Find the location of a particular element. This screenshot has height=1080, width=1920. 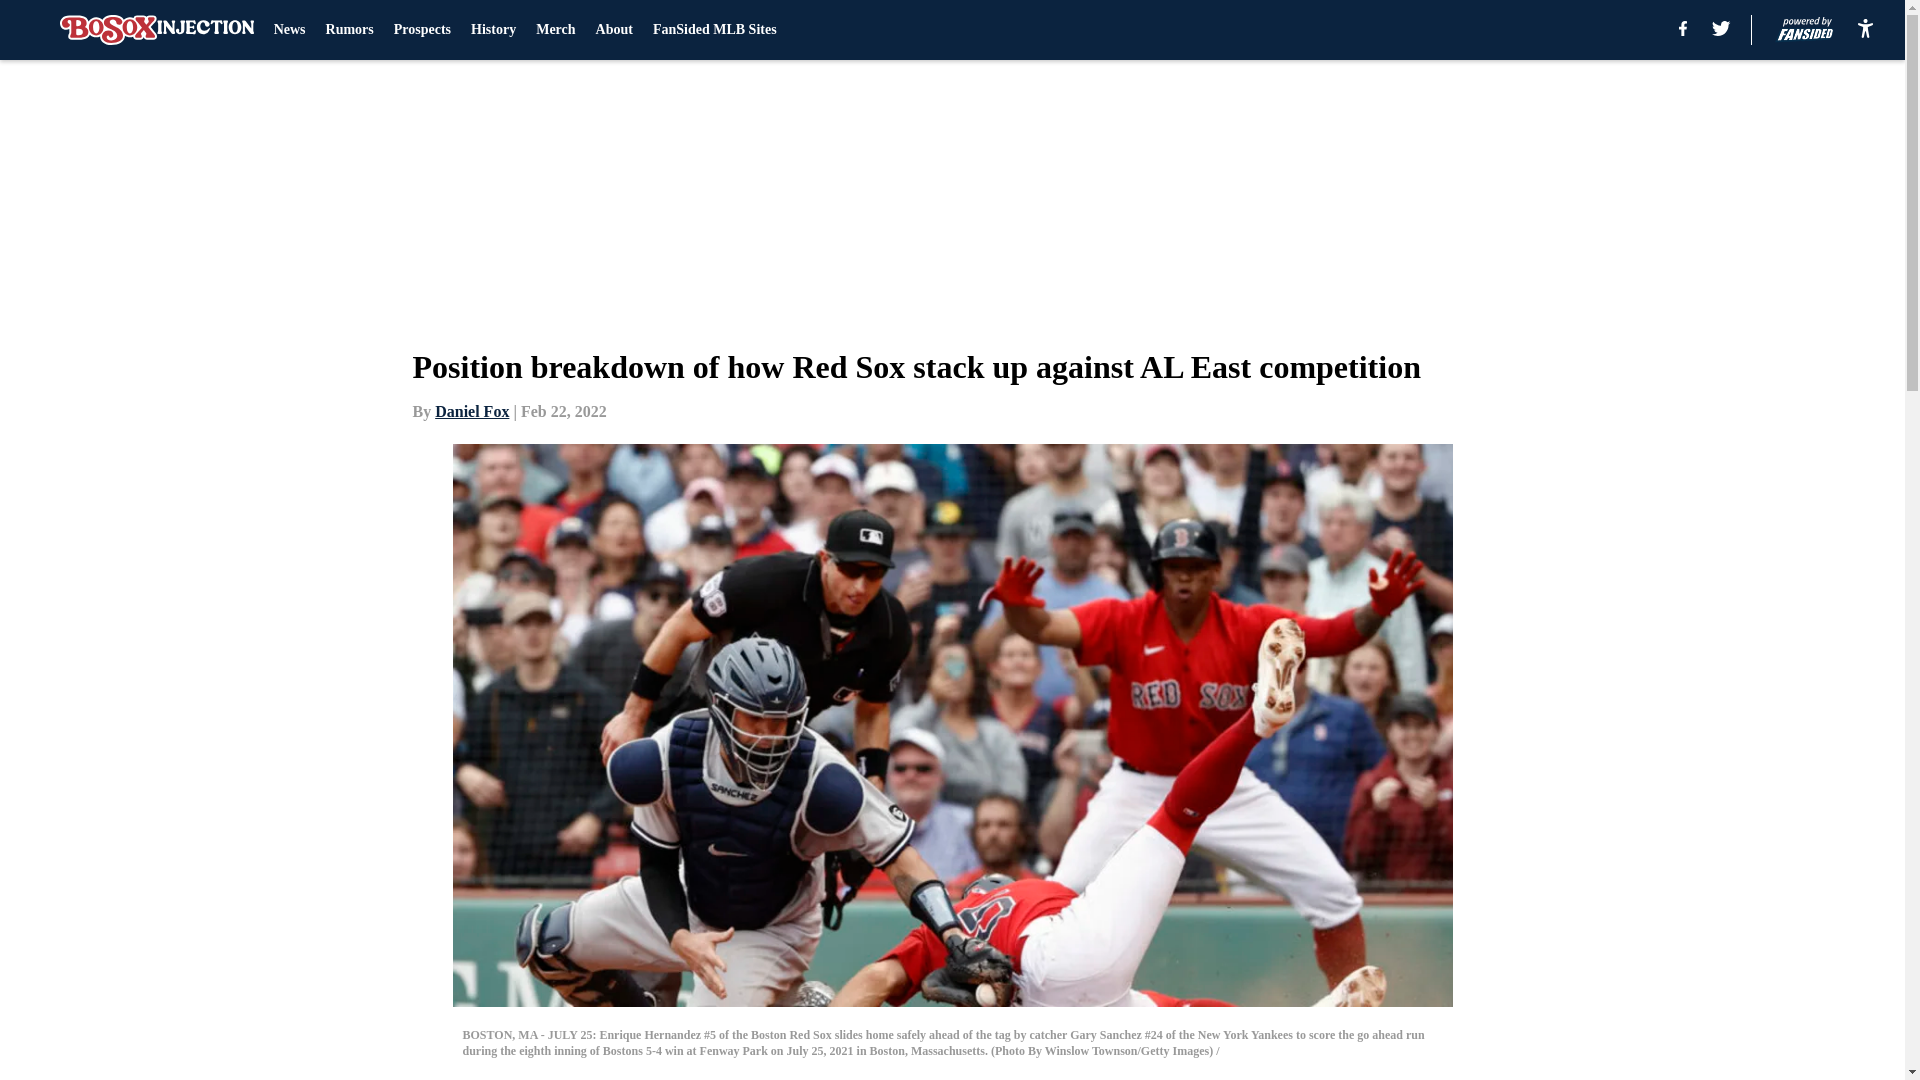

FanSided MLB Sites is located at coordinates (714, 30).